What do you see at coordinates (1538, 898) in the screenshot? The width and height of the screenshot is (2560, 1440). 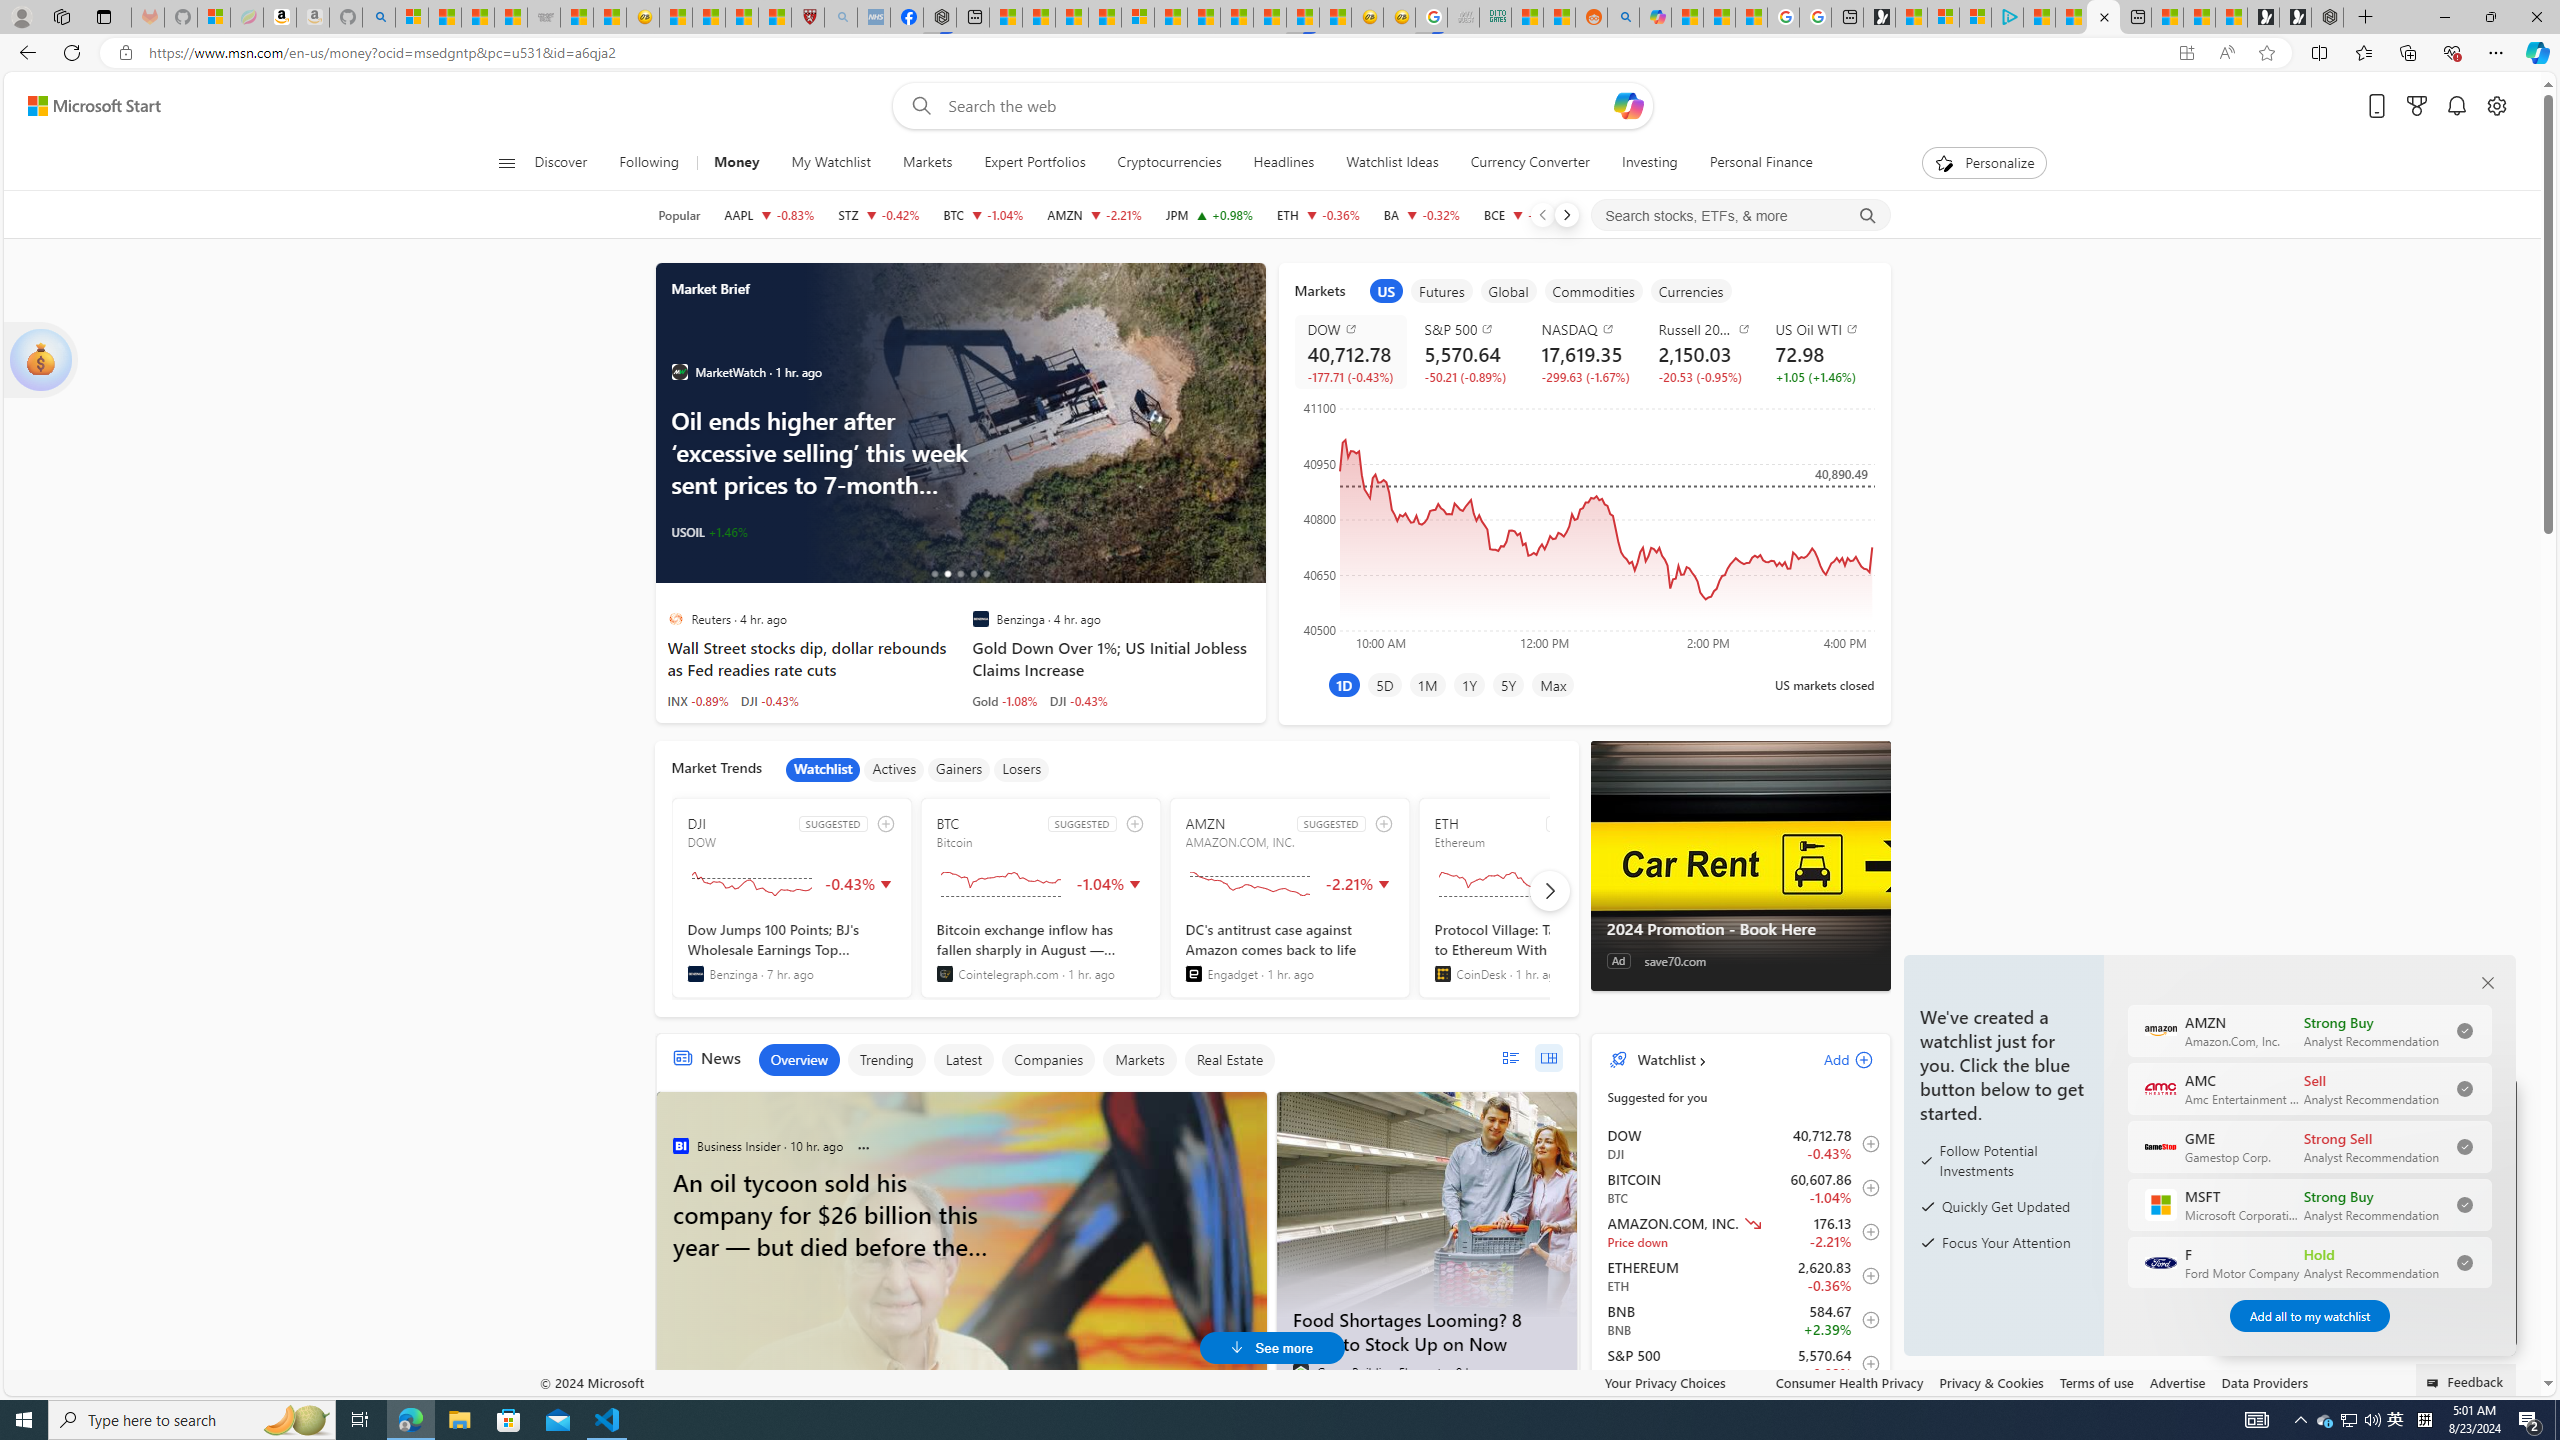 I see `ETH SUGGESTED Ethereum` at bounding box center [1538, 898].